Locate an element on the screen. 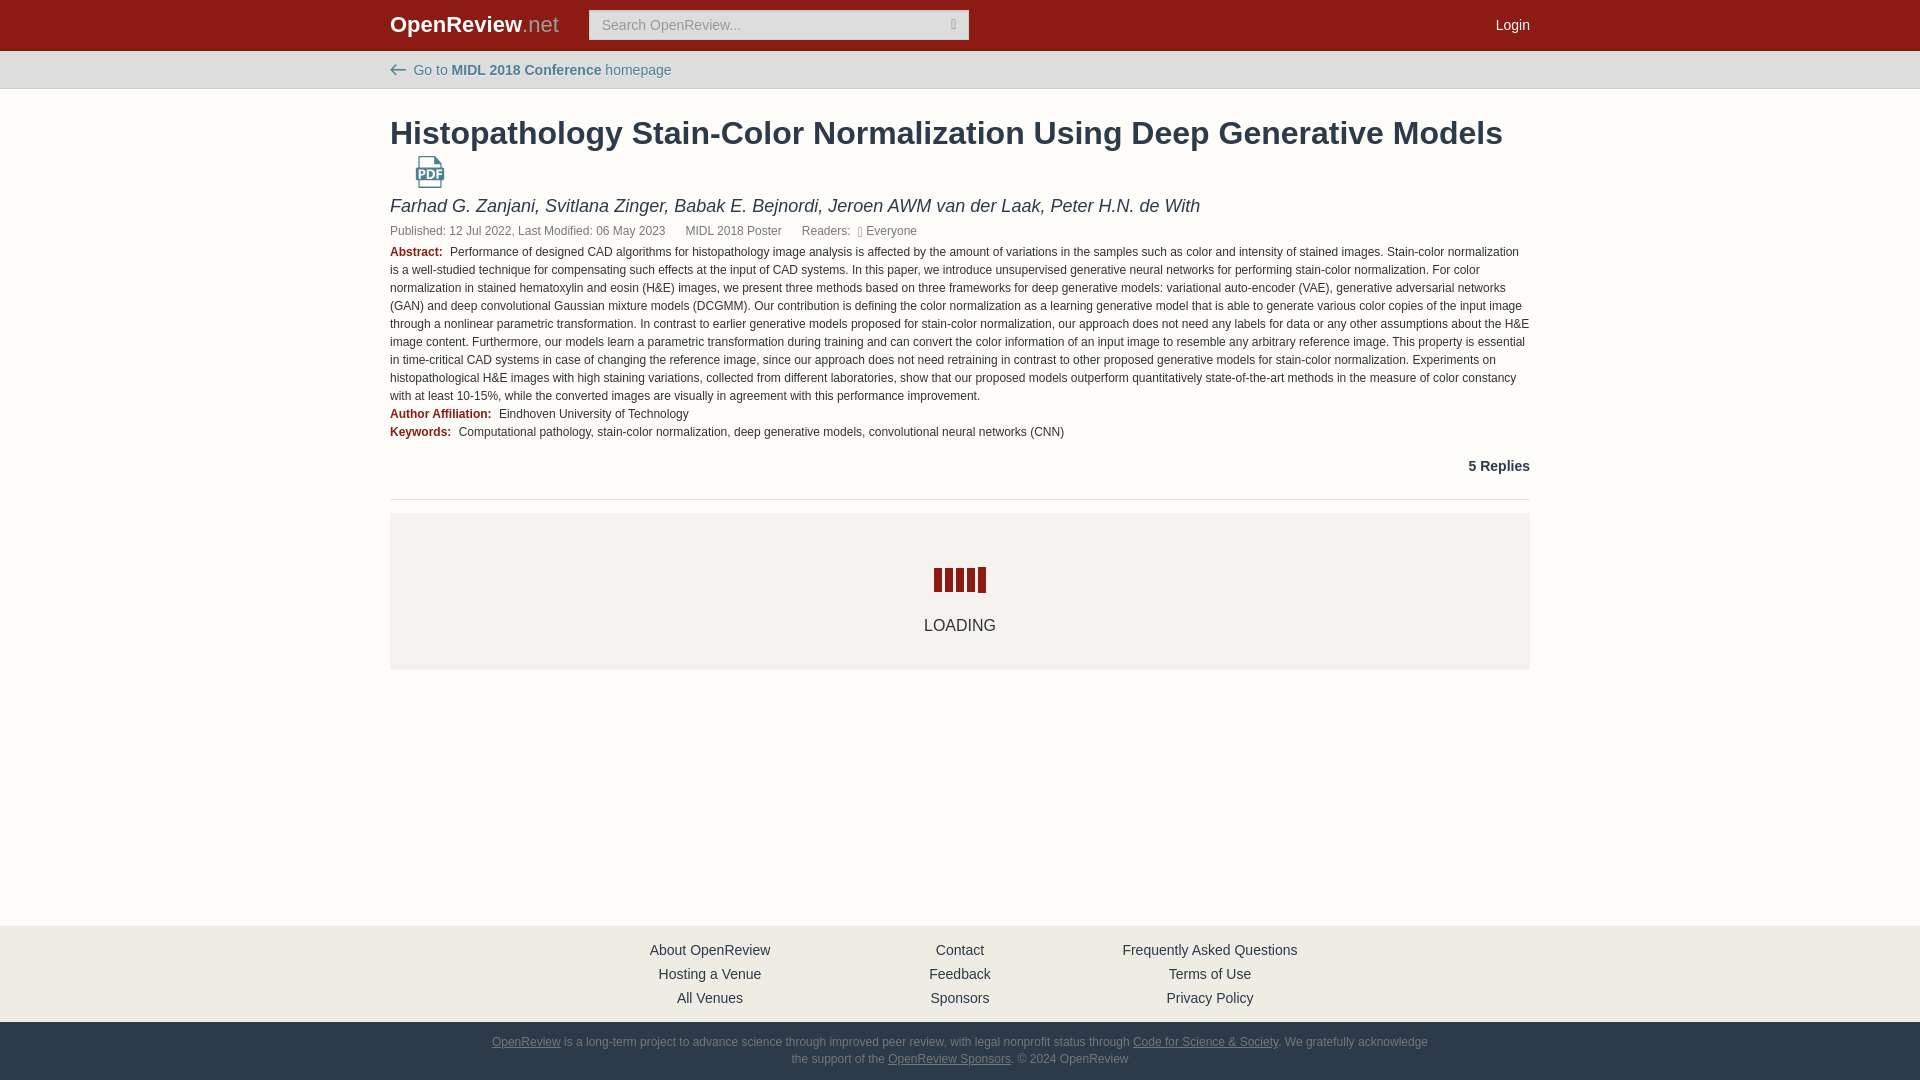 The height and width of the screenshot is (1080, 1920). All Venues is located at coordinates (710, 998).